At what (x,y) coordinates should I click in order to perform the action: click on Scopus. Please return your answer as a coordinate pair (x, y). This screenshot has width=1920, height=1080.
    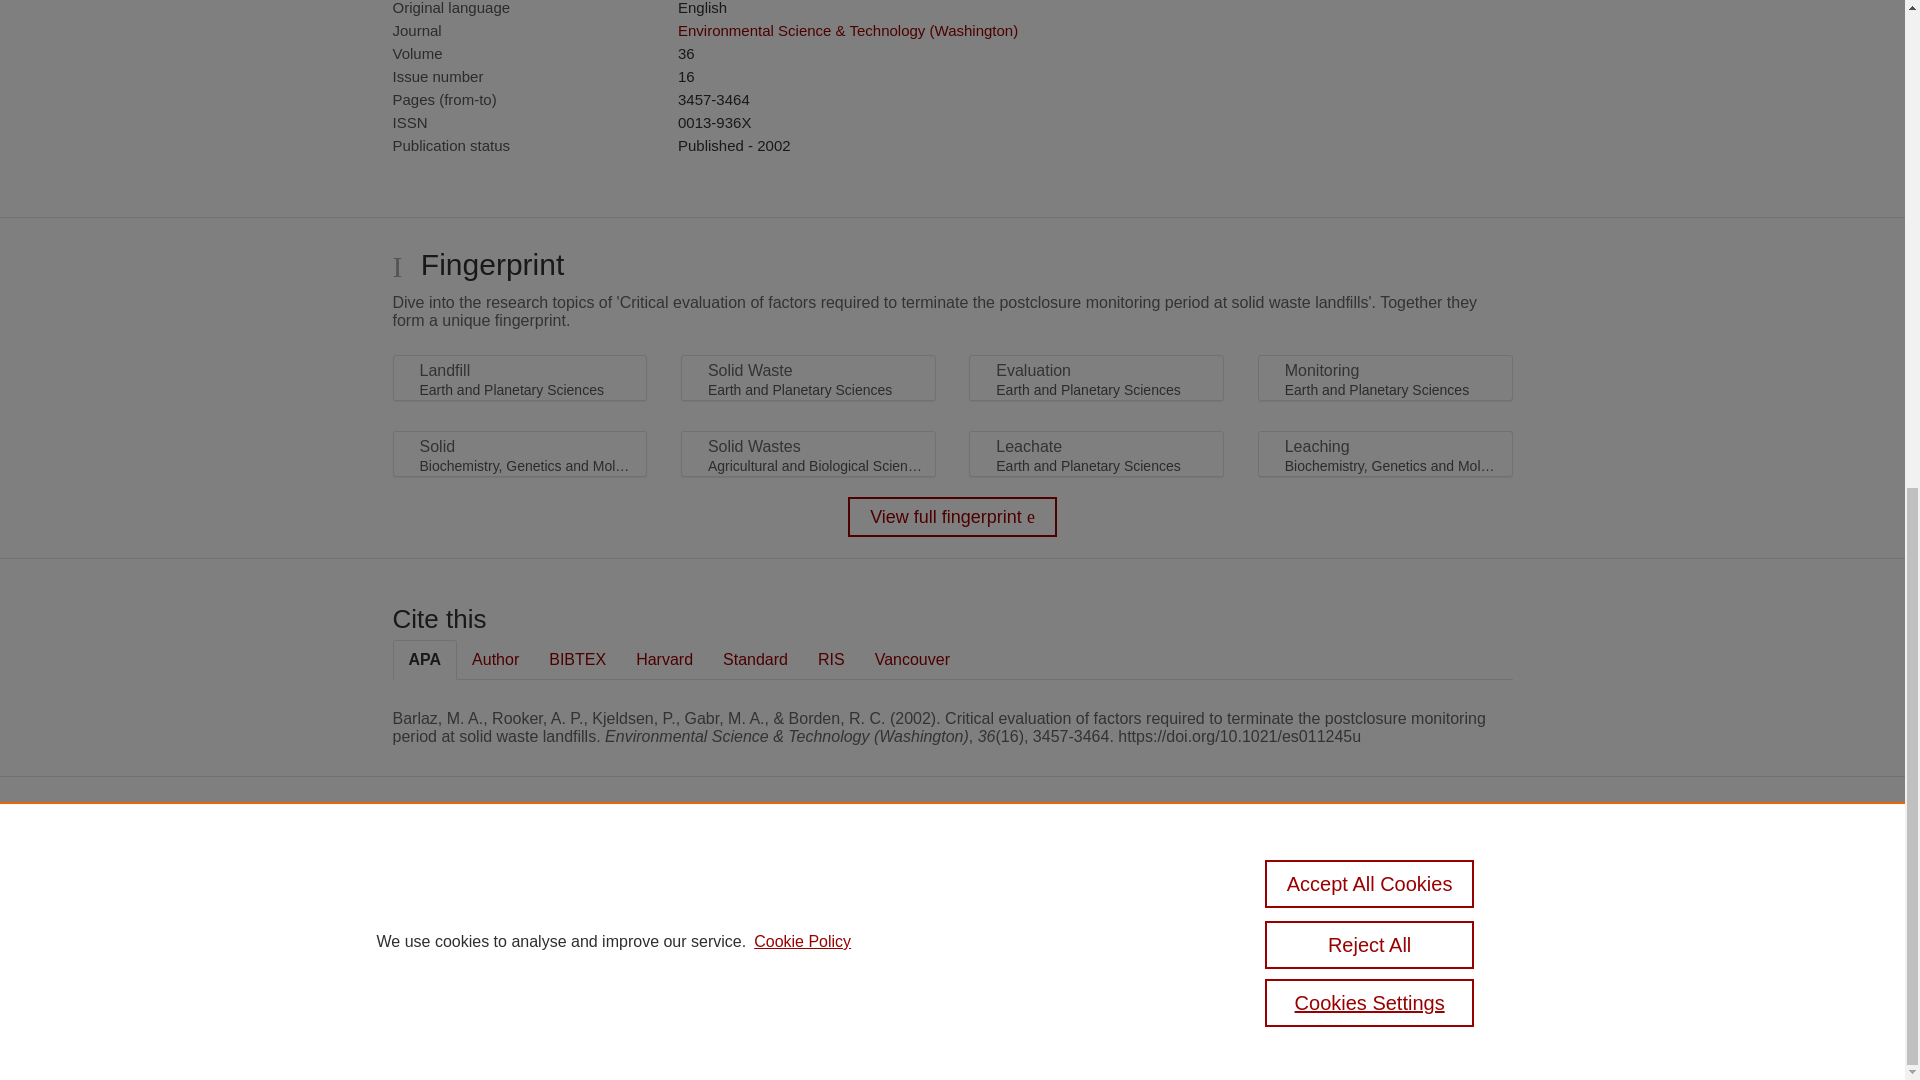
    Looking at the image, I should click on (729, 876).